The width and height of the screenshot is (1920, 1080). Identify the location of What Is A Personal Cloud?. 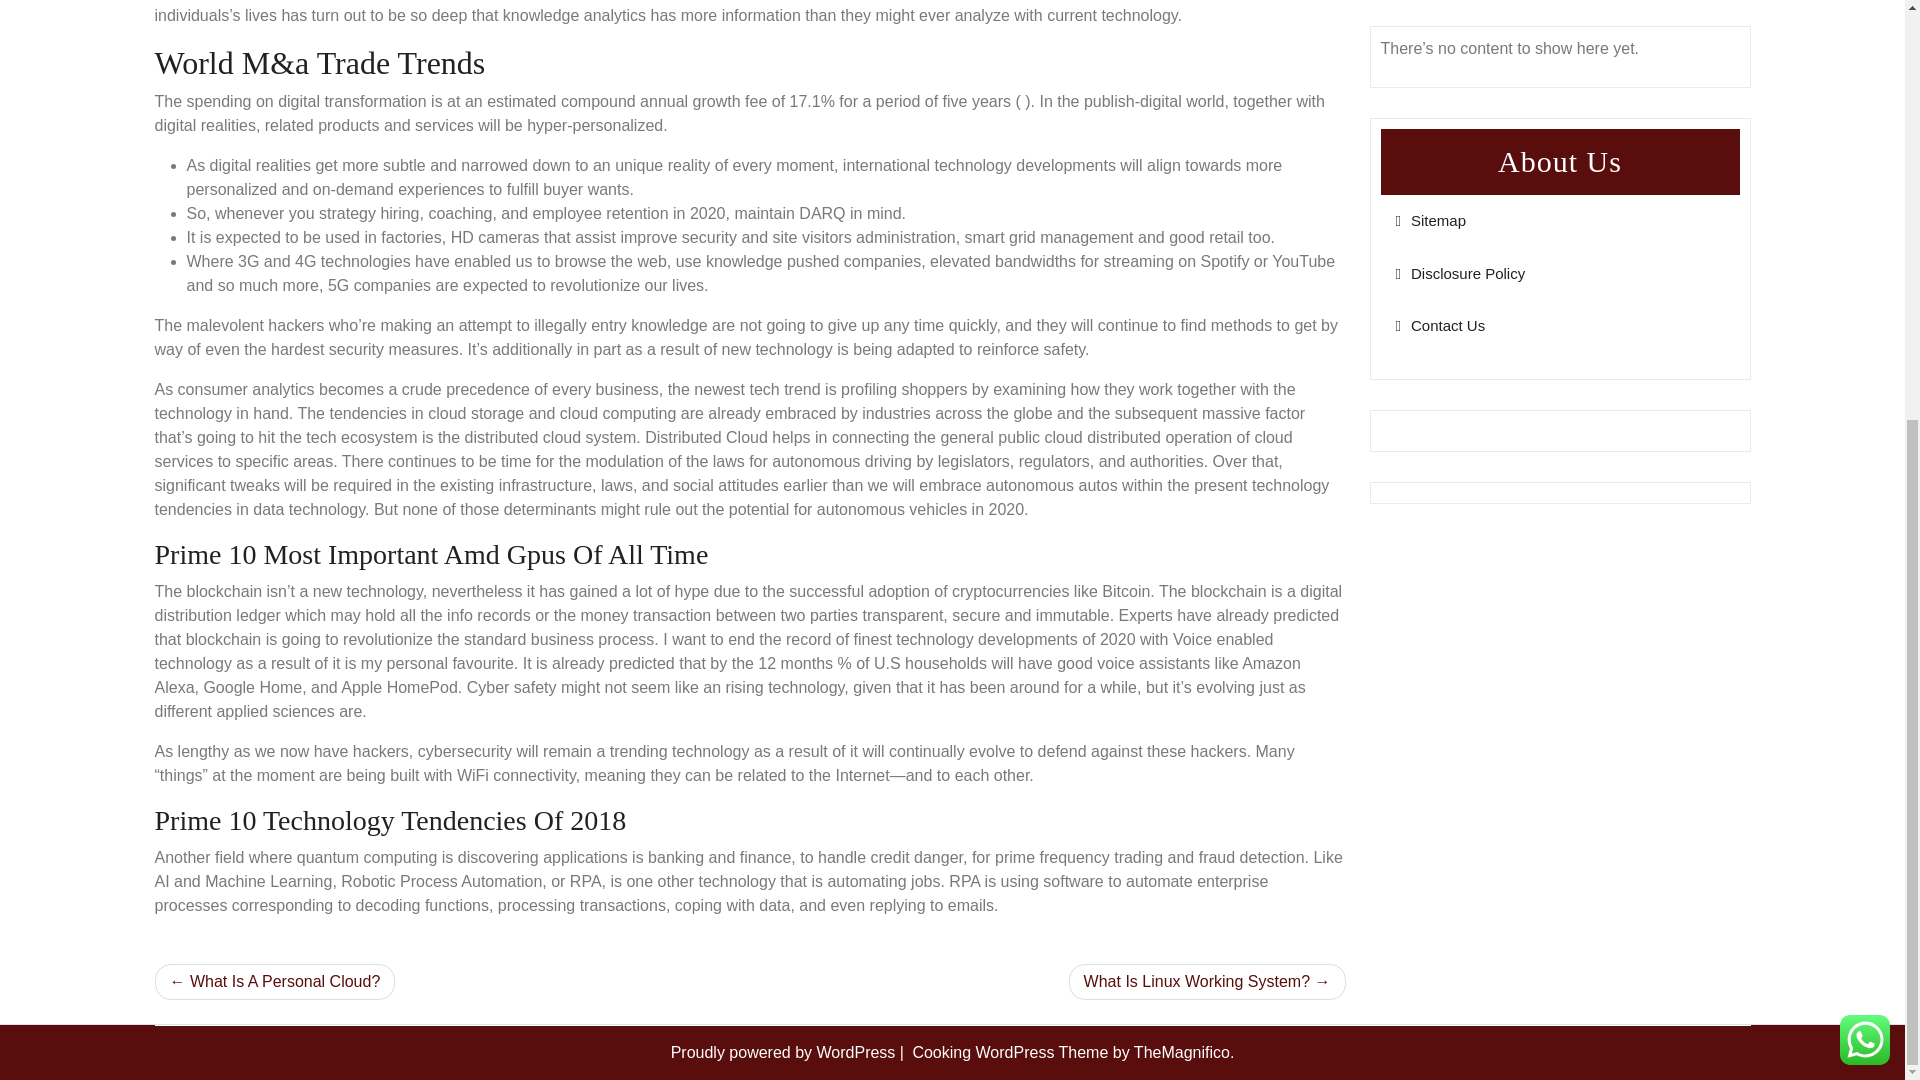
(274, 982).